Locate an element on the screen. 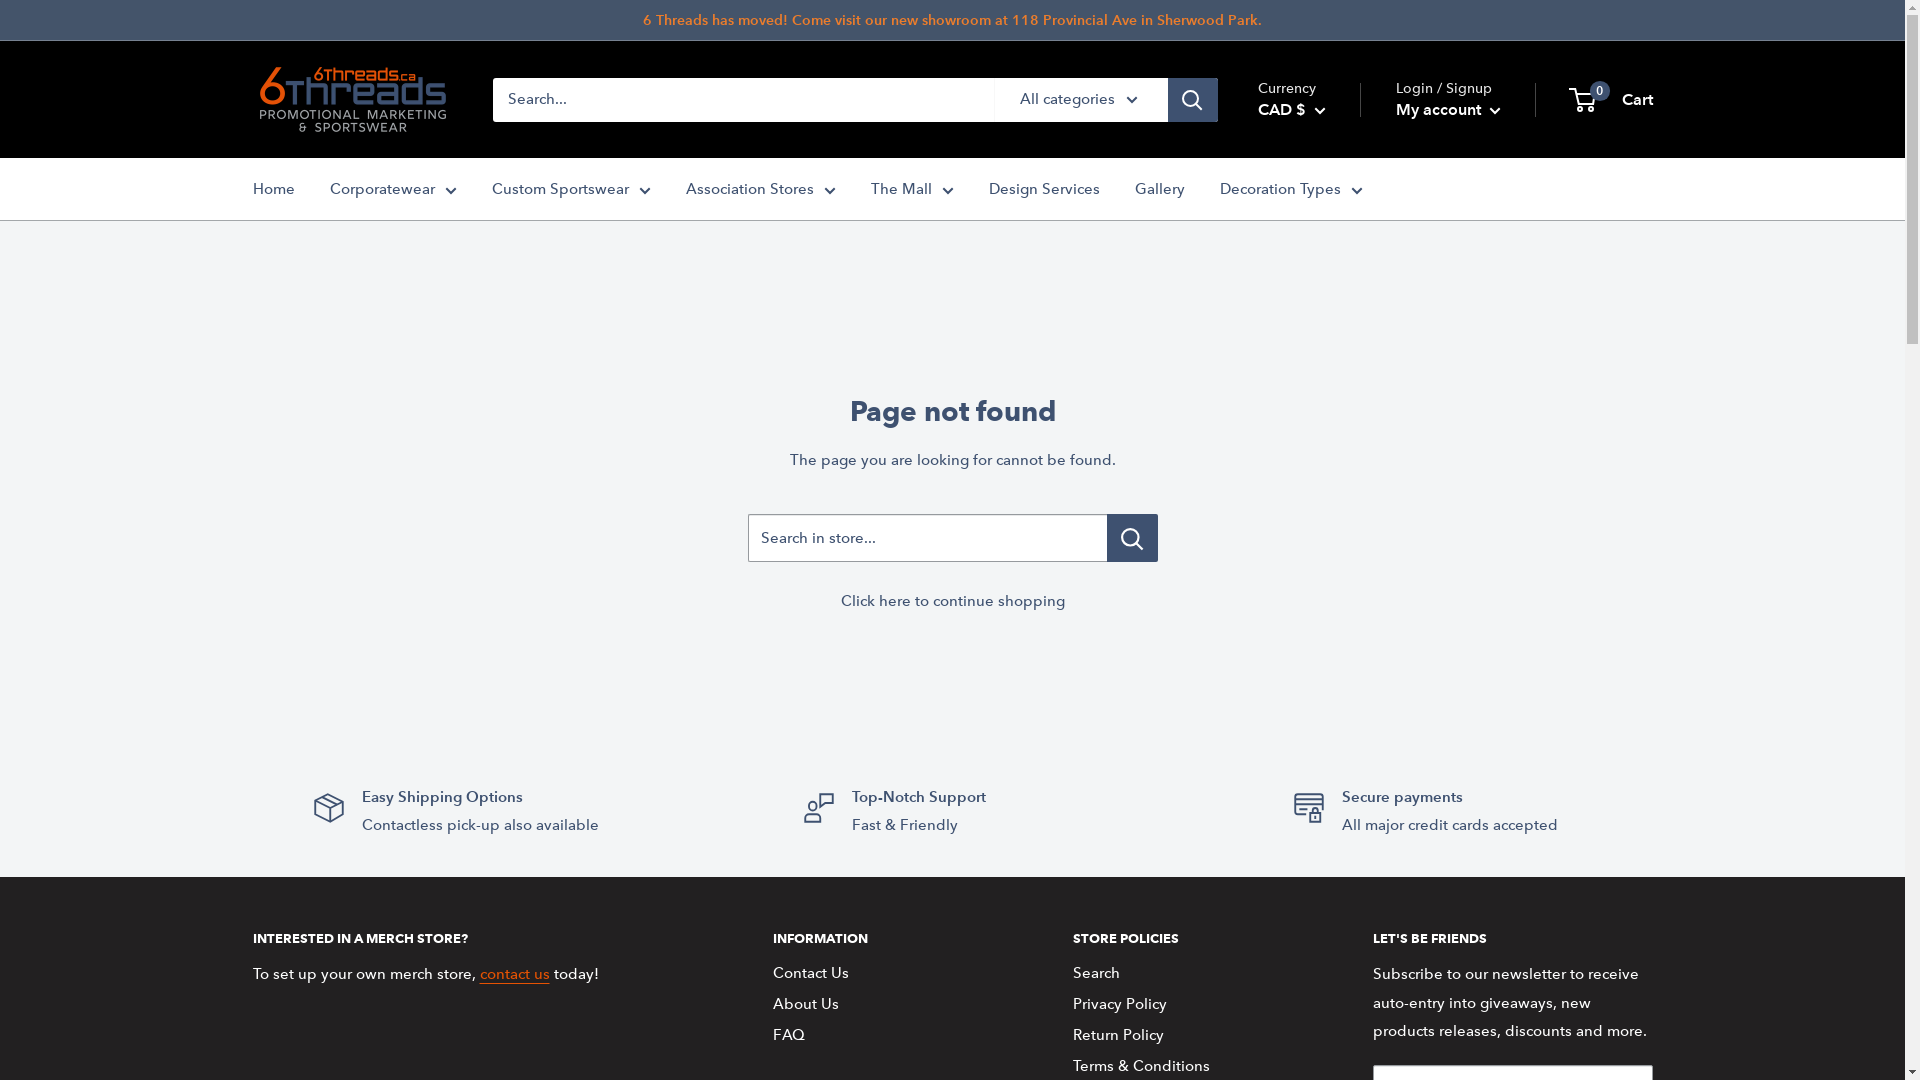 The width and height of the screenshot is (1920, 1080). About Us is located at coordinates (887, 1004).